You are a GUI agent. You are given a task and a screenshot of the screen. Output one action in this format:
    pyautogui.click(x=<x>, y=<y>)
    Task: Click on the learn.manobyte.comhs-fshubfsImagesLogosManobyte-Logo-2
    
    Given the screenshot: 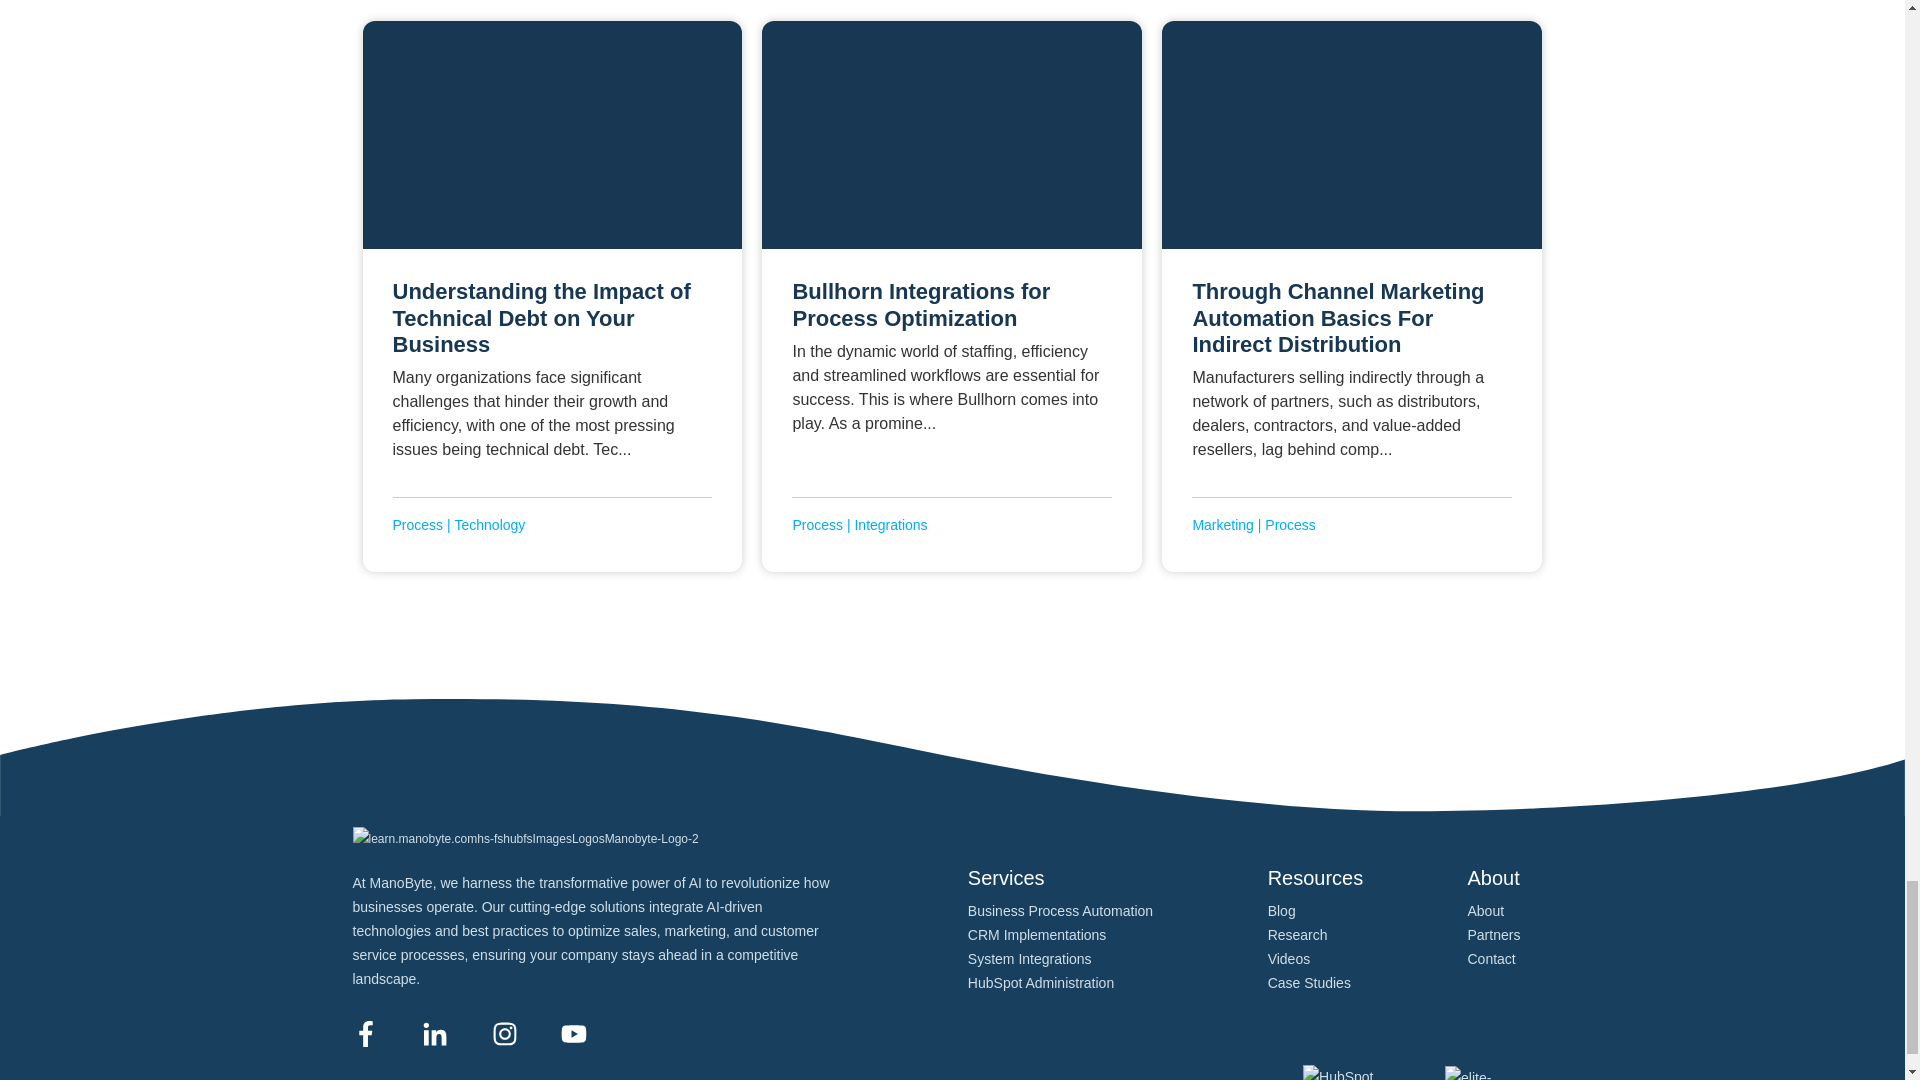 What is the action you would take?
    pyautogui.click(x=524, y=839)
    